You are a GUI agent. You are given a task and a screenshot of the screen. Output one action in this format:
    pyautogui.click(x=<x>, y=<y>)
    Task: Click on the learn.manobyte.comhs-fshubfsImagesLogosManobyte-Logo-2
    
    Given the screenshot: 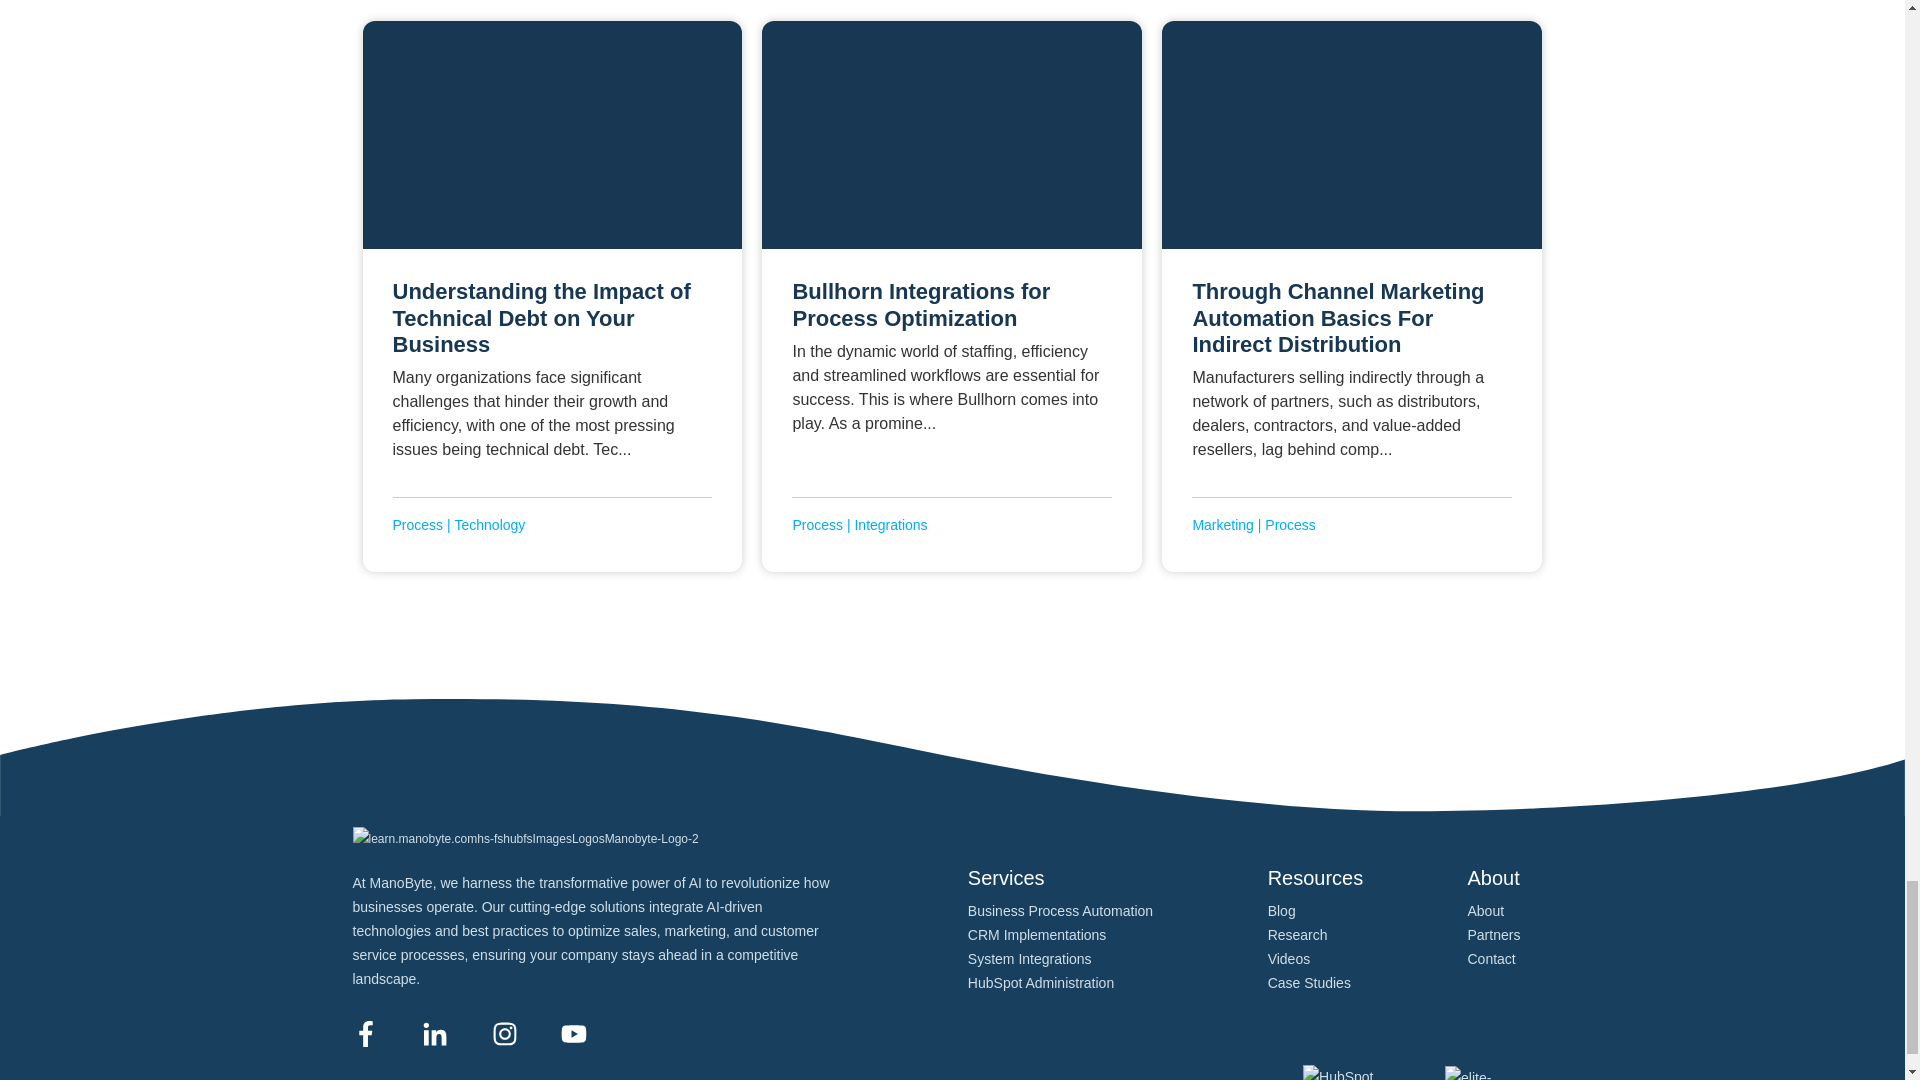 What is the action you would take?
    pyautogui.click(x=524, y=839)
    